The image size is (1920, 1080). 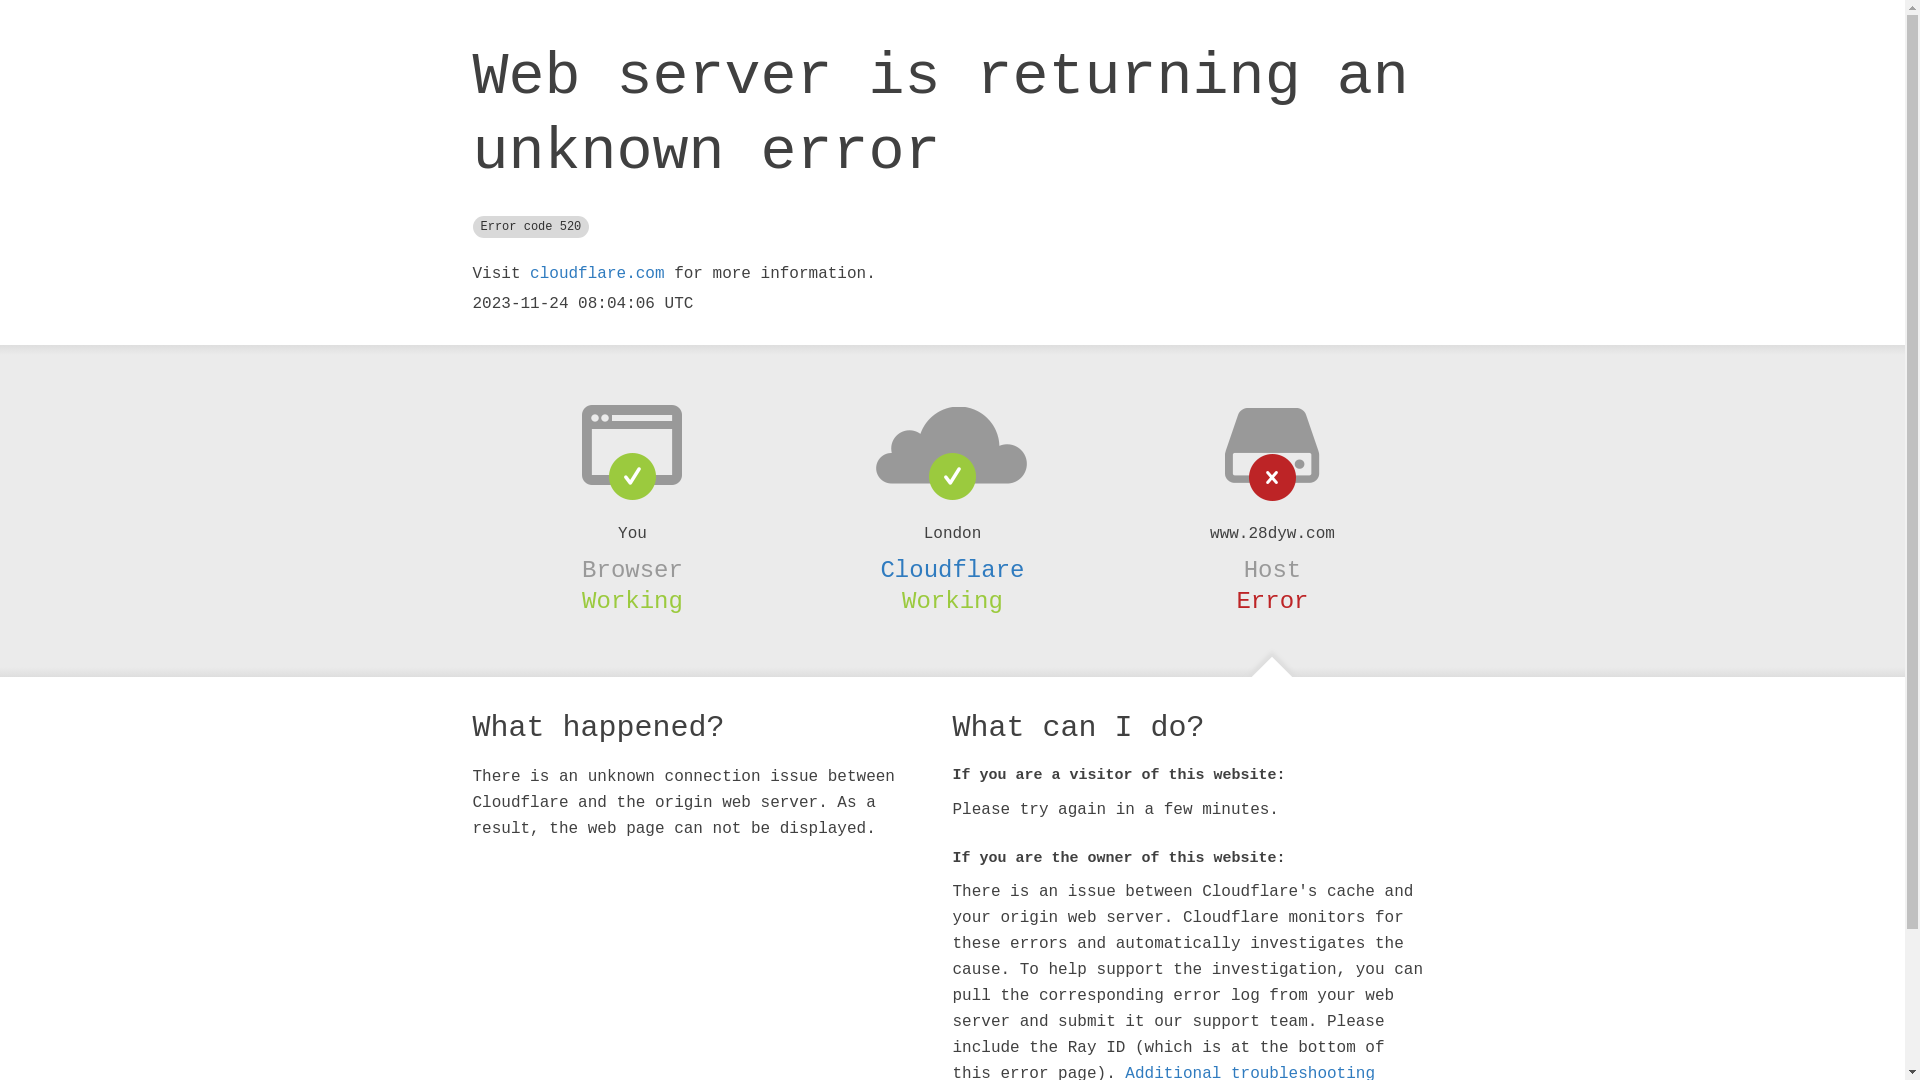 I want to click on Cloudflare, so click(x=952, y=570).